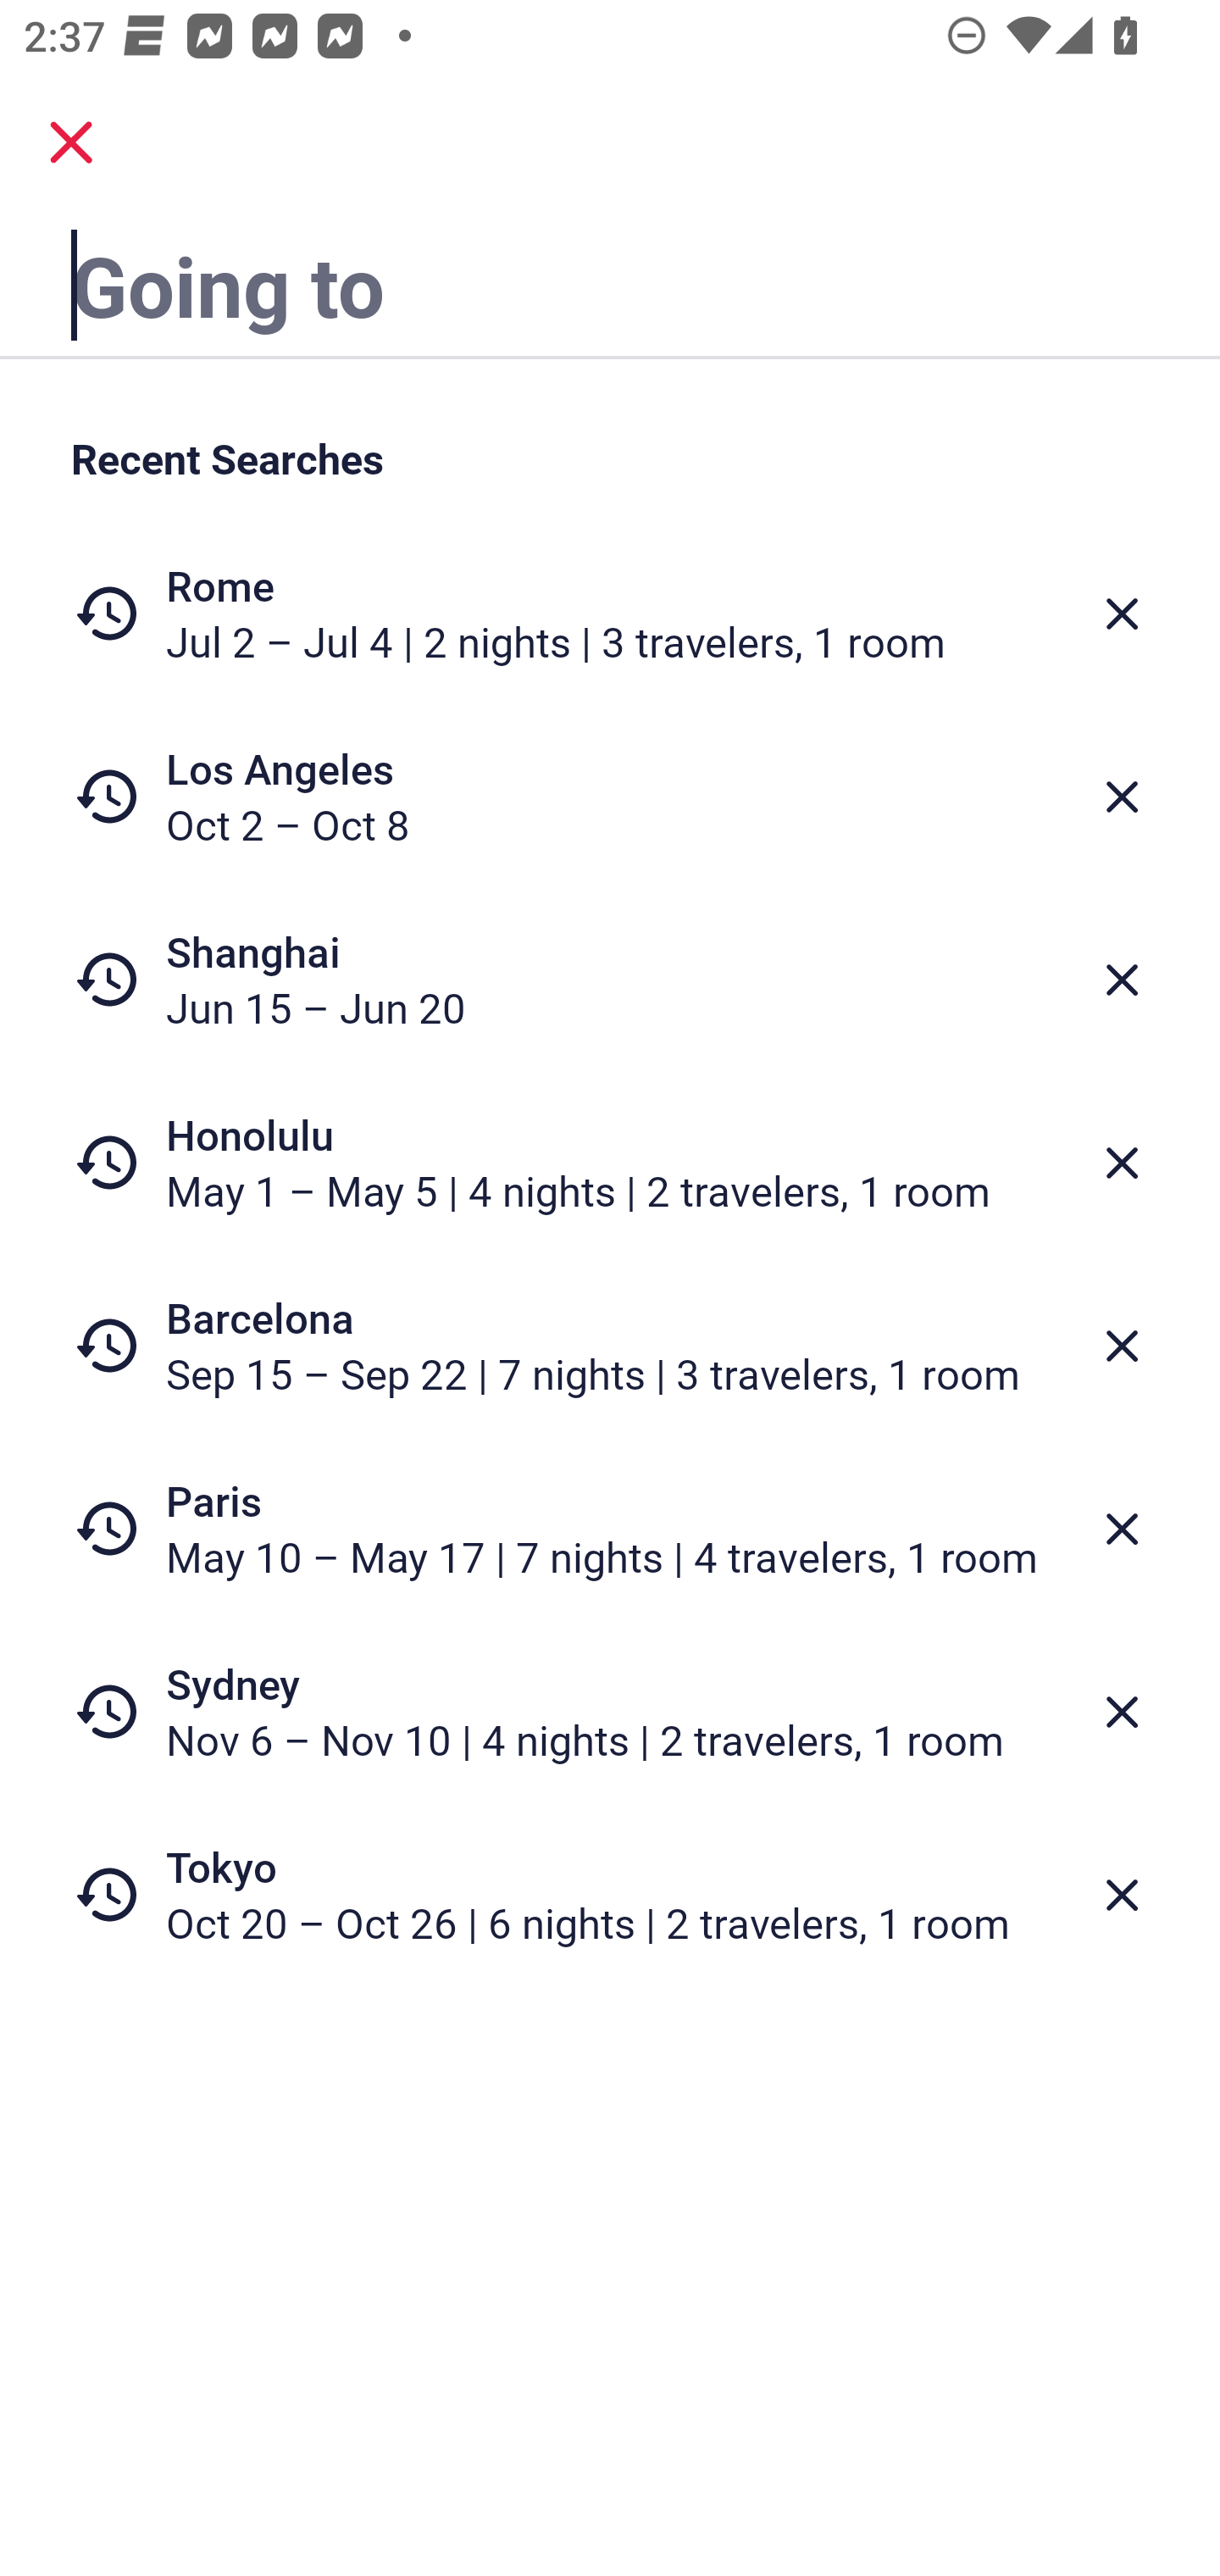  Describe the element at coordinates (610, 797) in the screenshot. I see `Los Angeles Oct 2 – Oct 8` at that location.